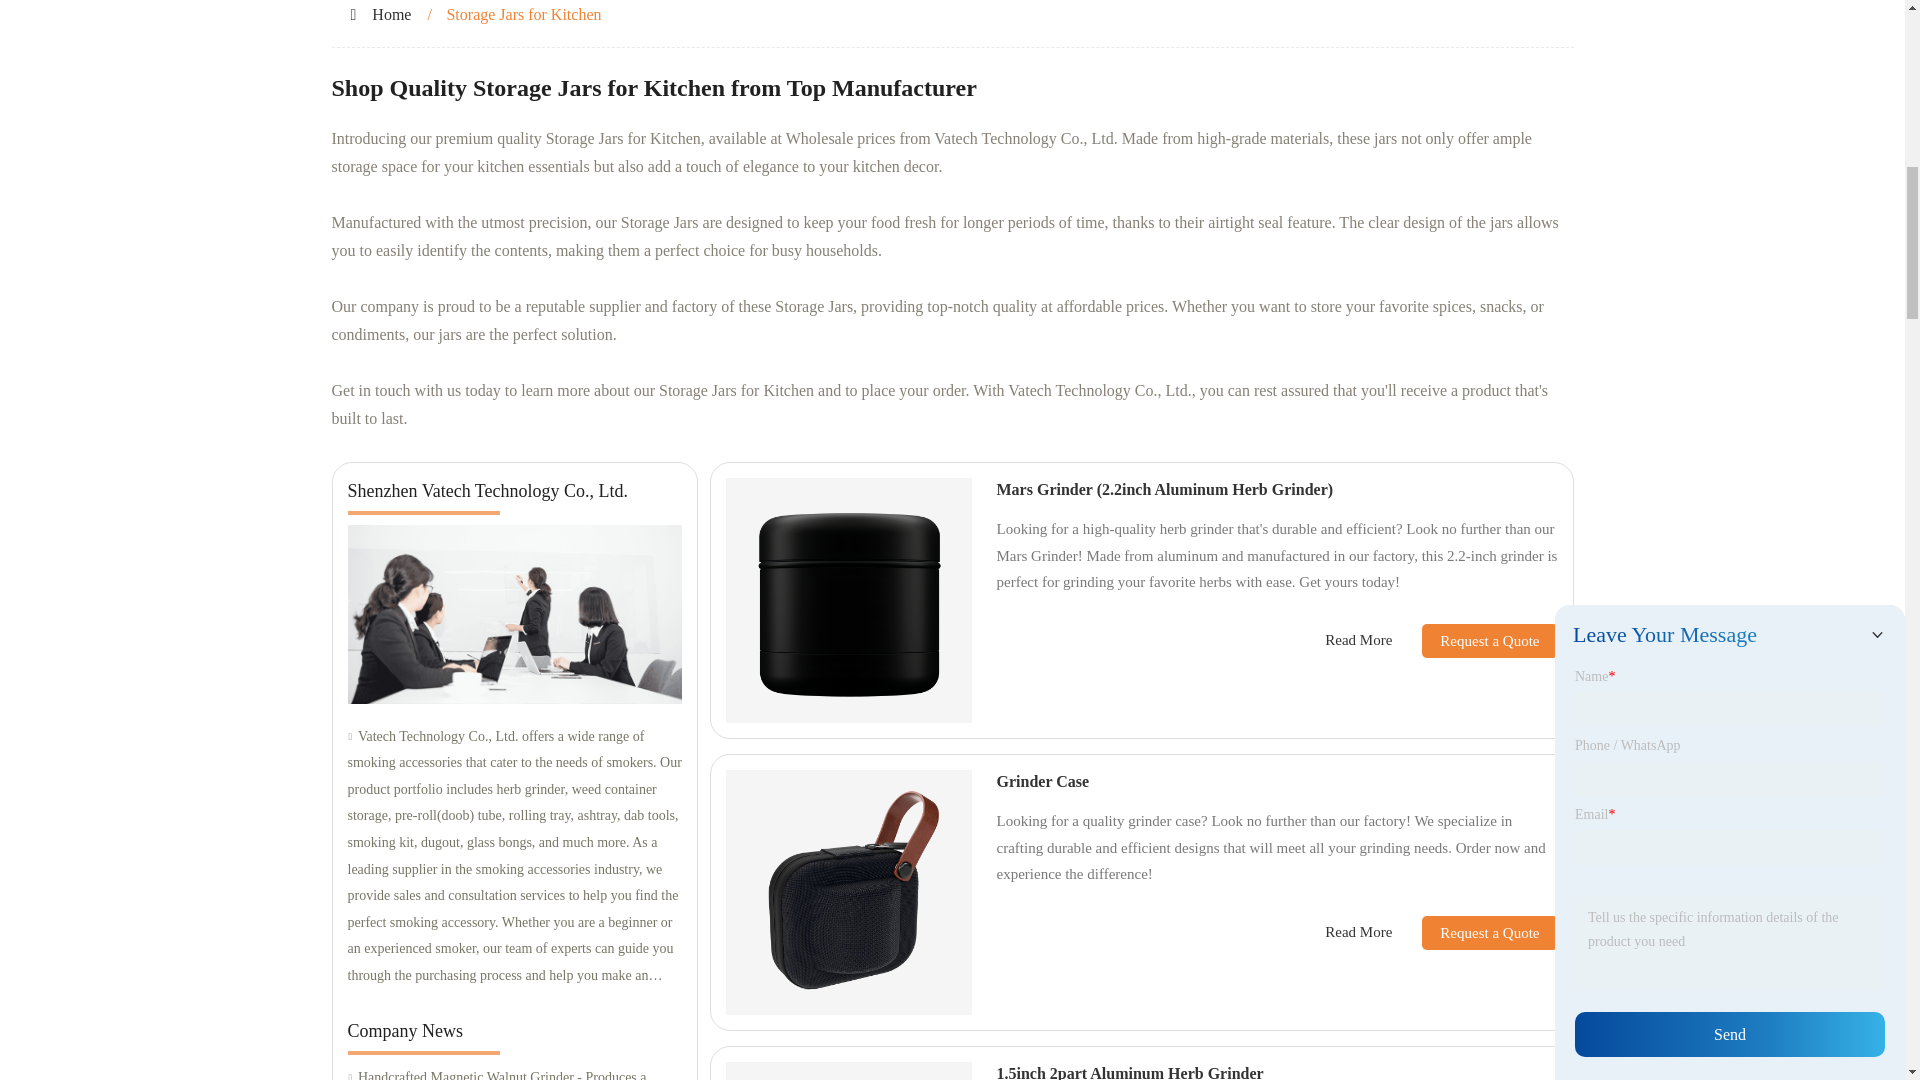  I want to click on Grinder Case, so click(1042, 781).